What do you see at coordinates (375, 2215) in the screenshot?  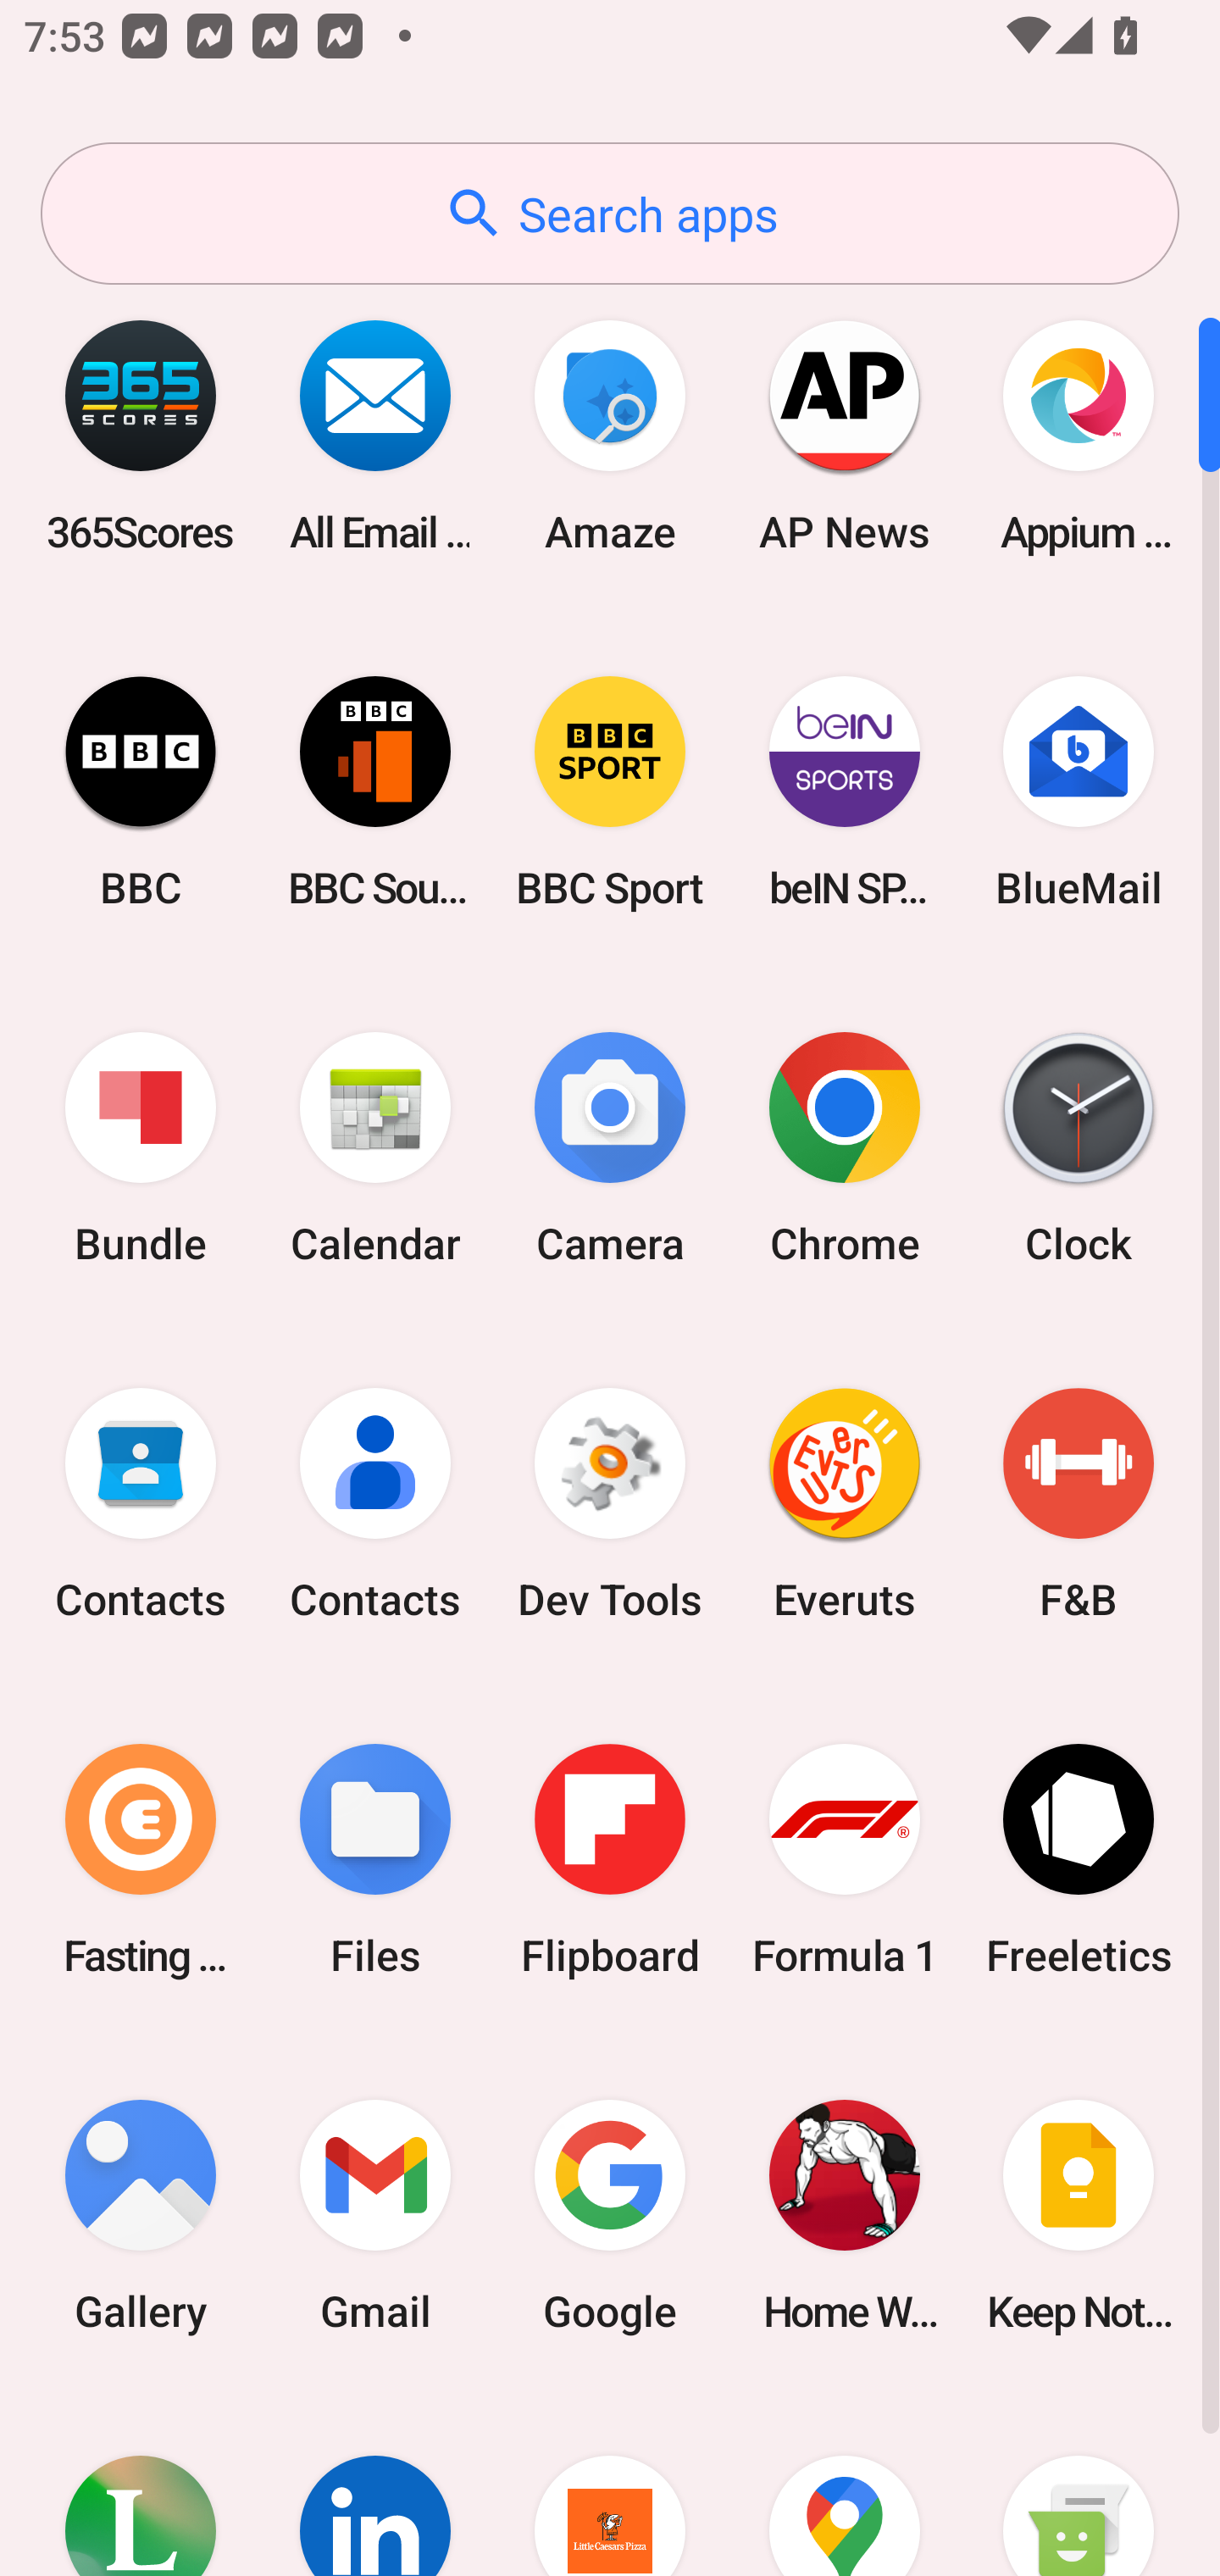 I see `Gmail` at bounding box center [375, 2215].